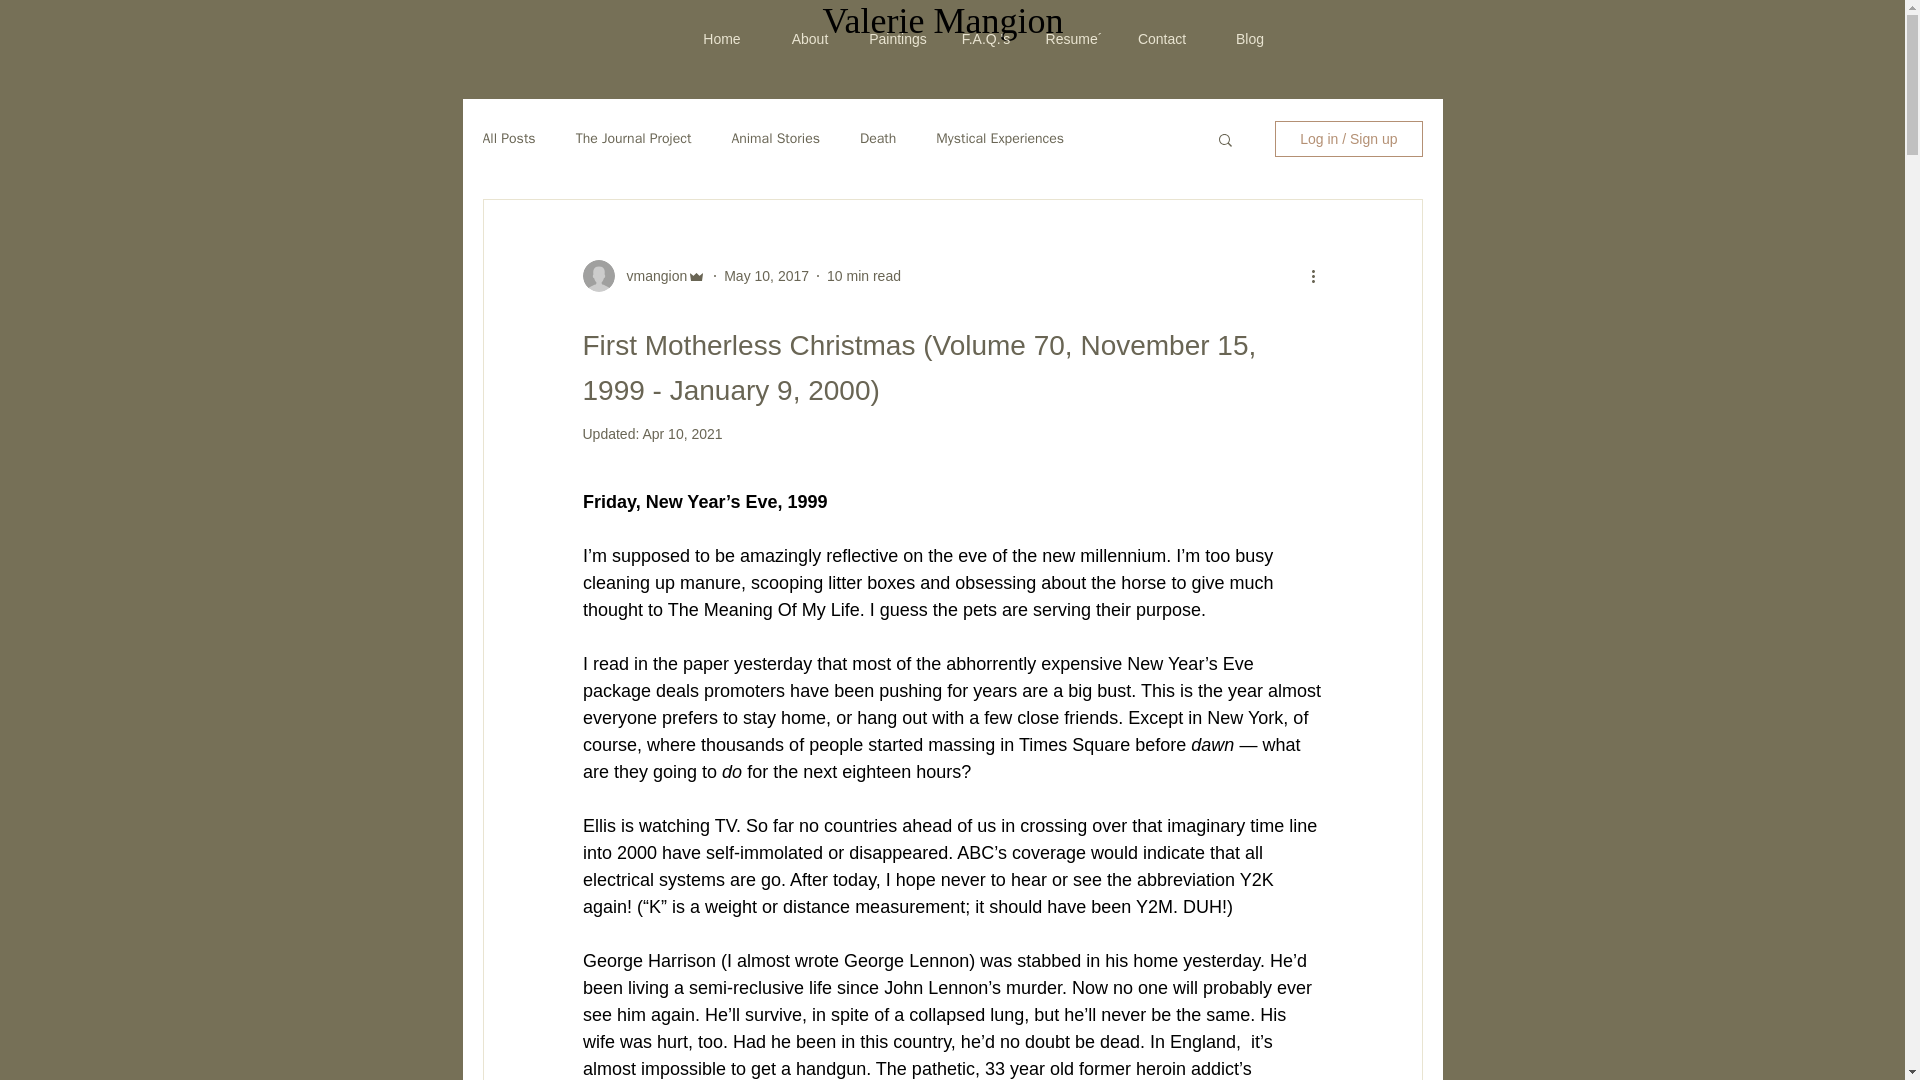 The width and height of the screenshot is (1920, 1080). What do you see at coordinates (681, 433) in the screenshot?
I see `Apr 10, 2021` at bounding box center [681, 433].